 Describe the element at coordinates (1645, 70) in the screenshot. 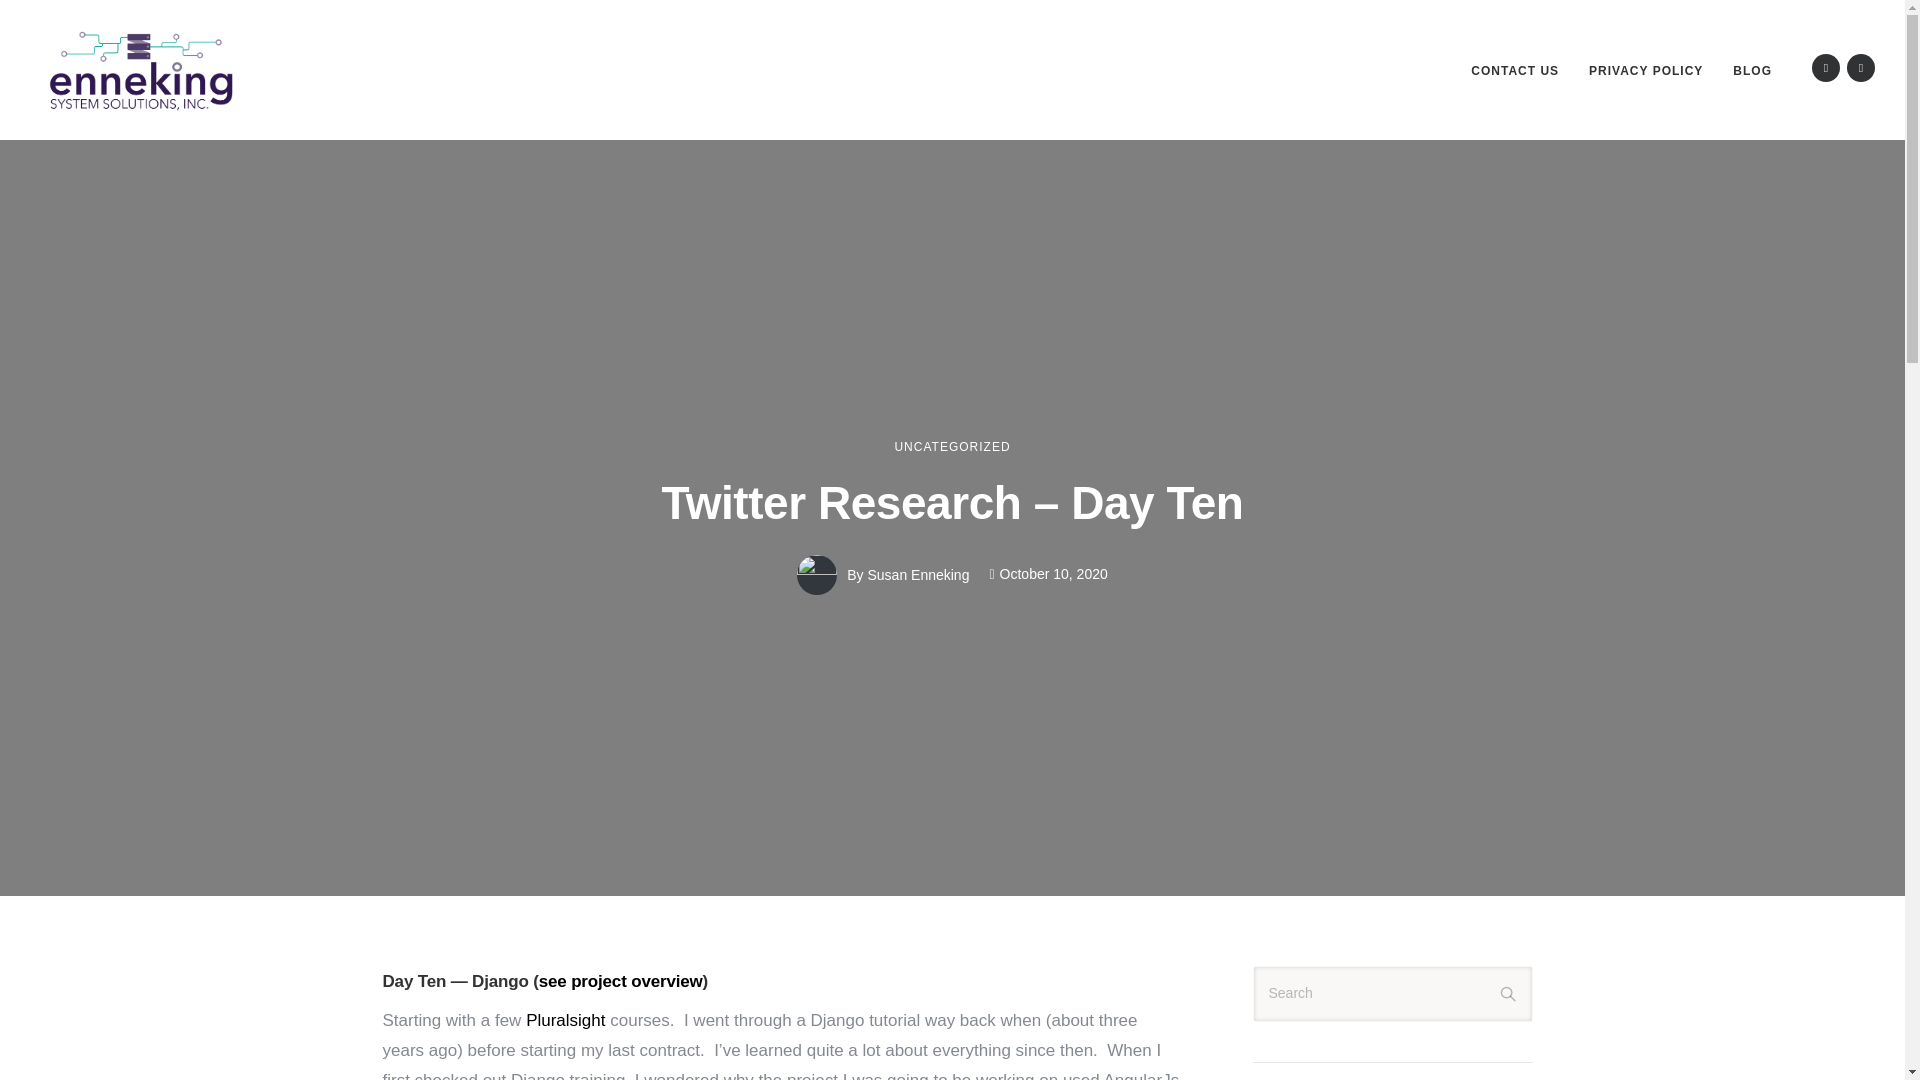

I see `PRIVACY POLICY` at that location.